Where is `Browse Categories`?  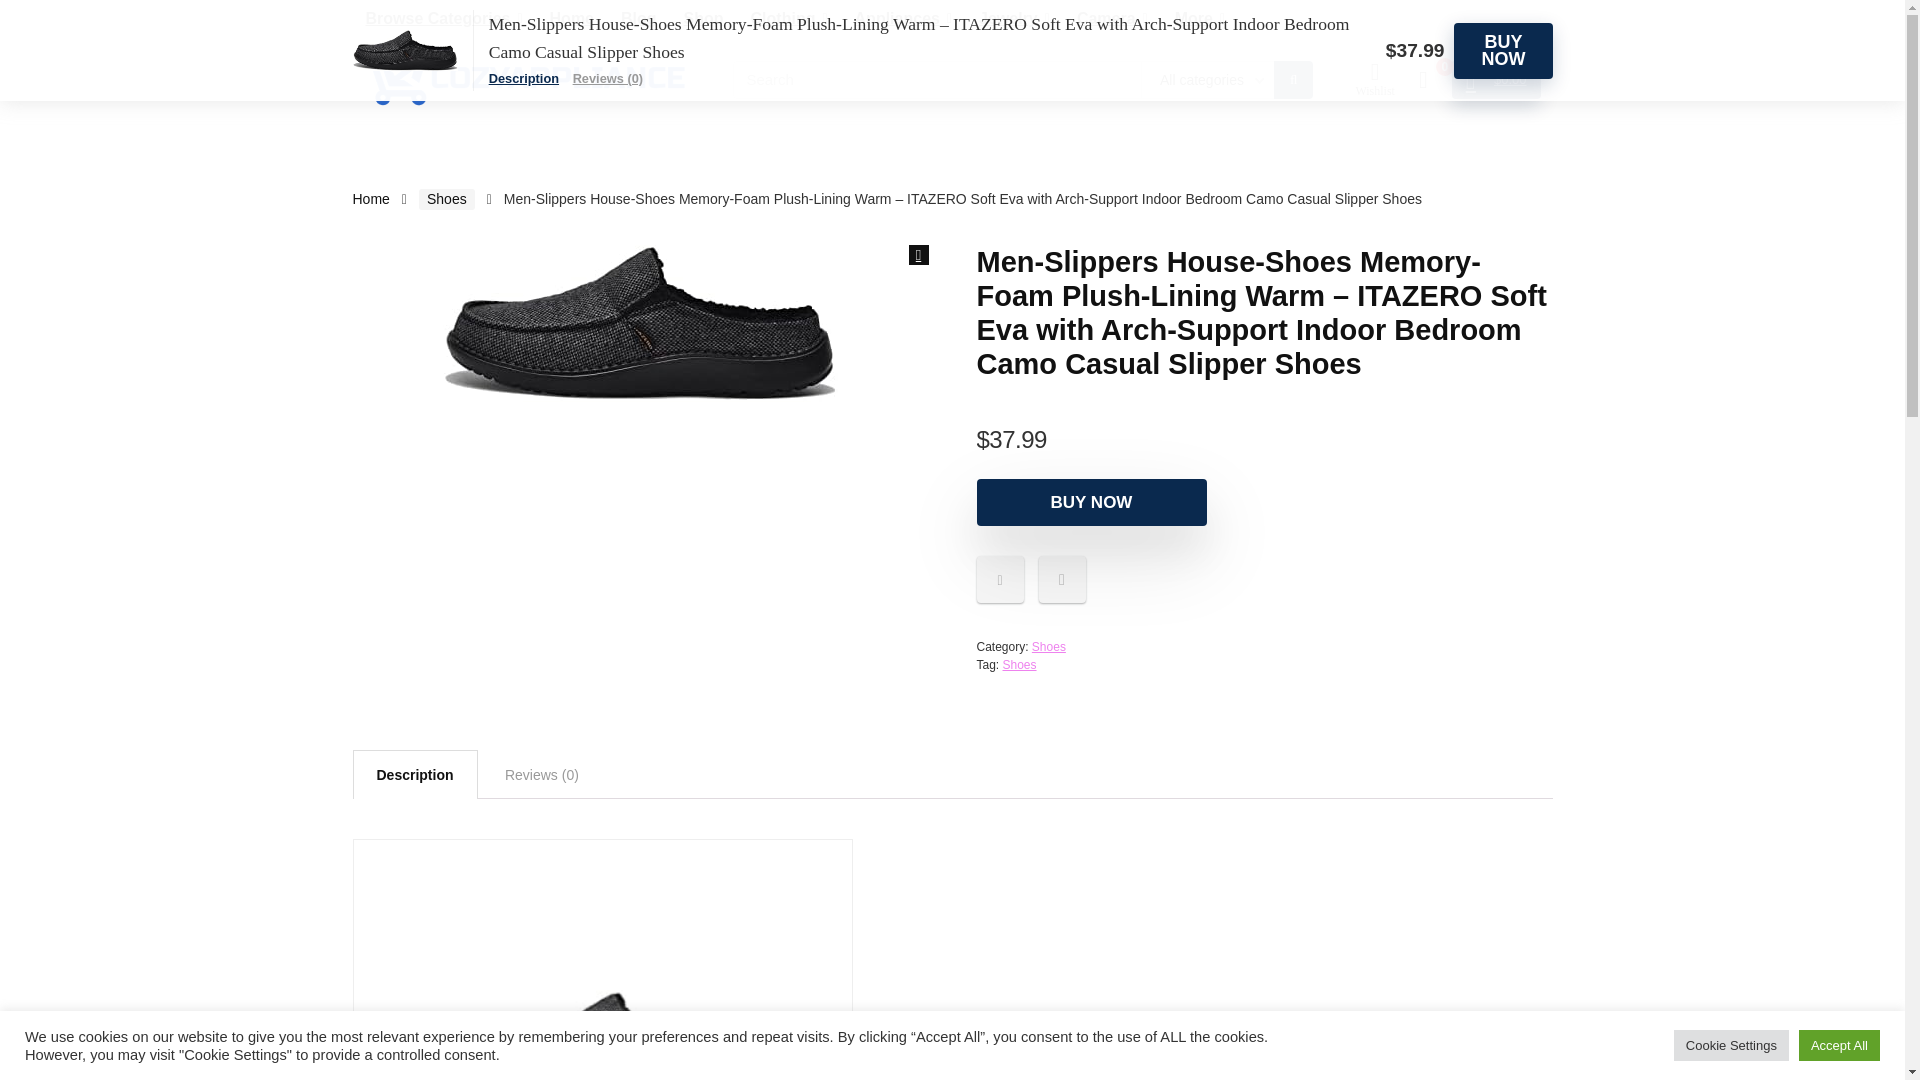
Browse Categories is located at coordinates (443, 10).